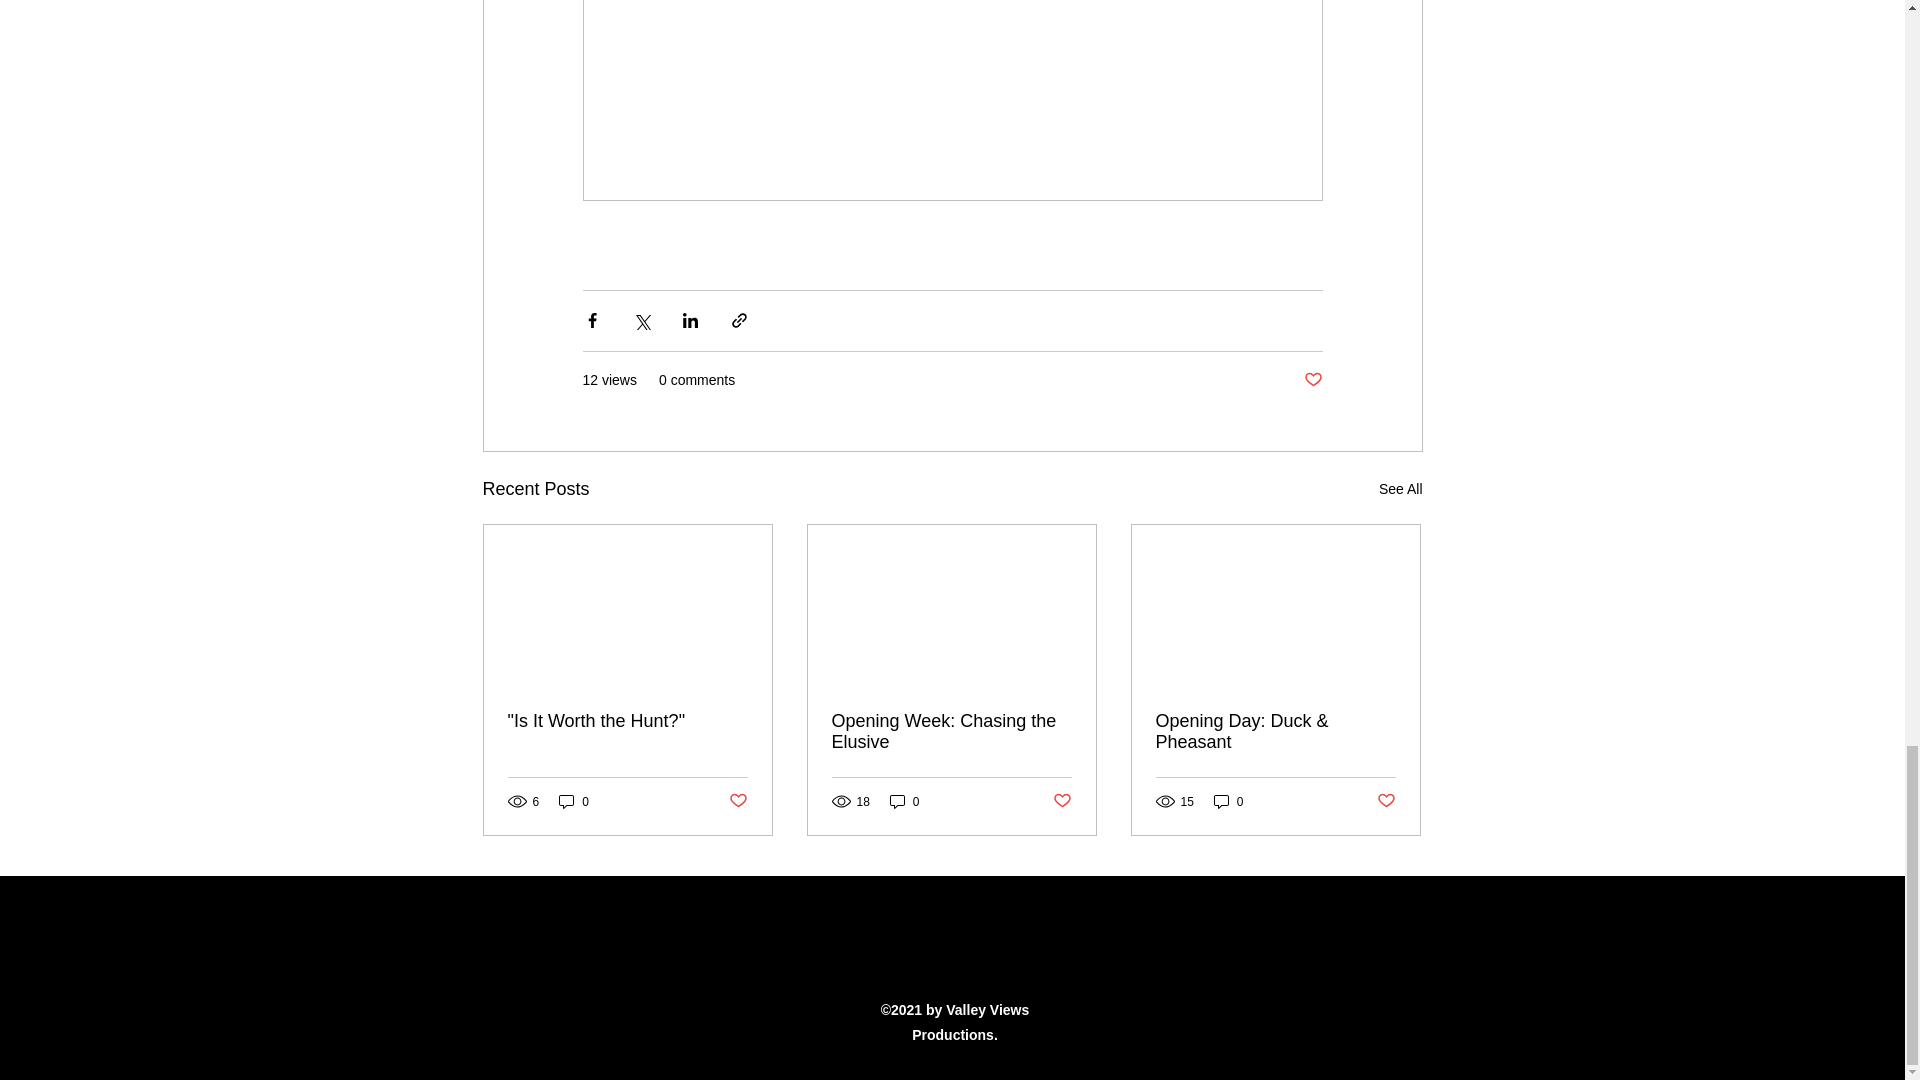  I want to click on Post not marked as liked, so click(1386, 801).